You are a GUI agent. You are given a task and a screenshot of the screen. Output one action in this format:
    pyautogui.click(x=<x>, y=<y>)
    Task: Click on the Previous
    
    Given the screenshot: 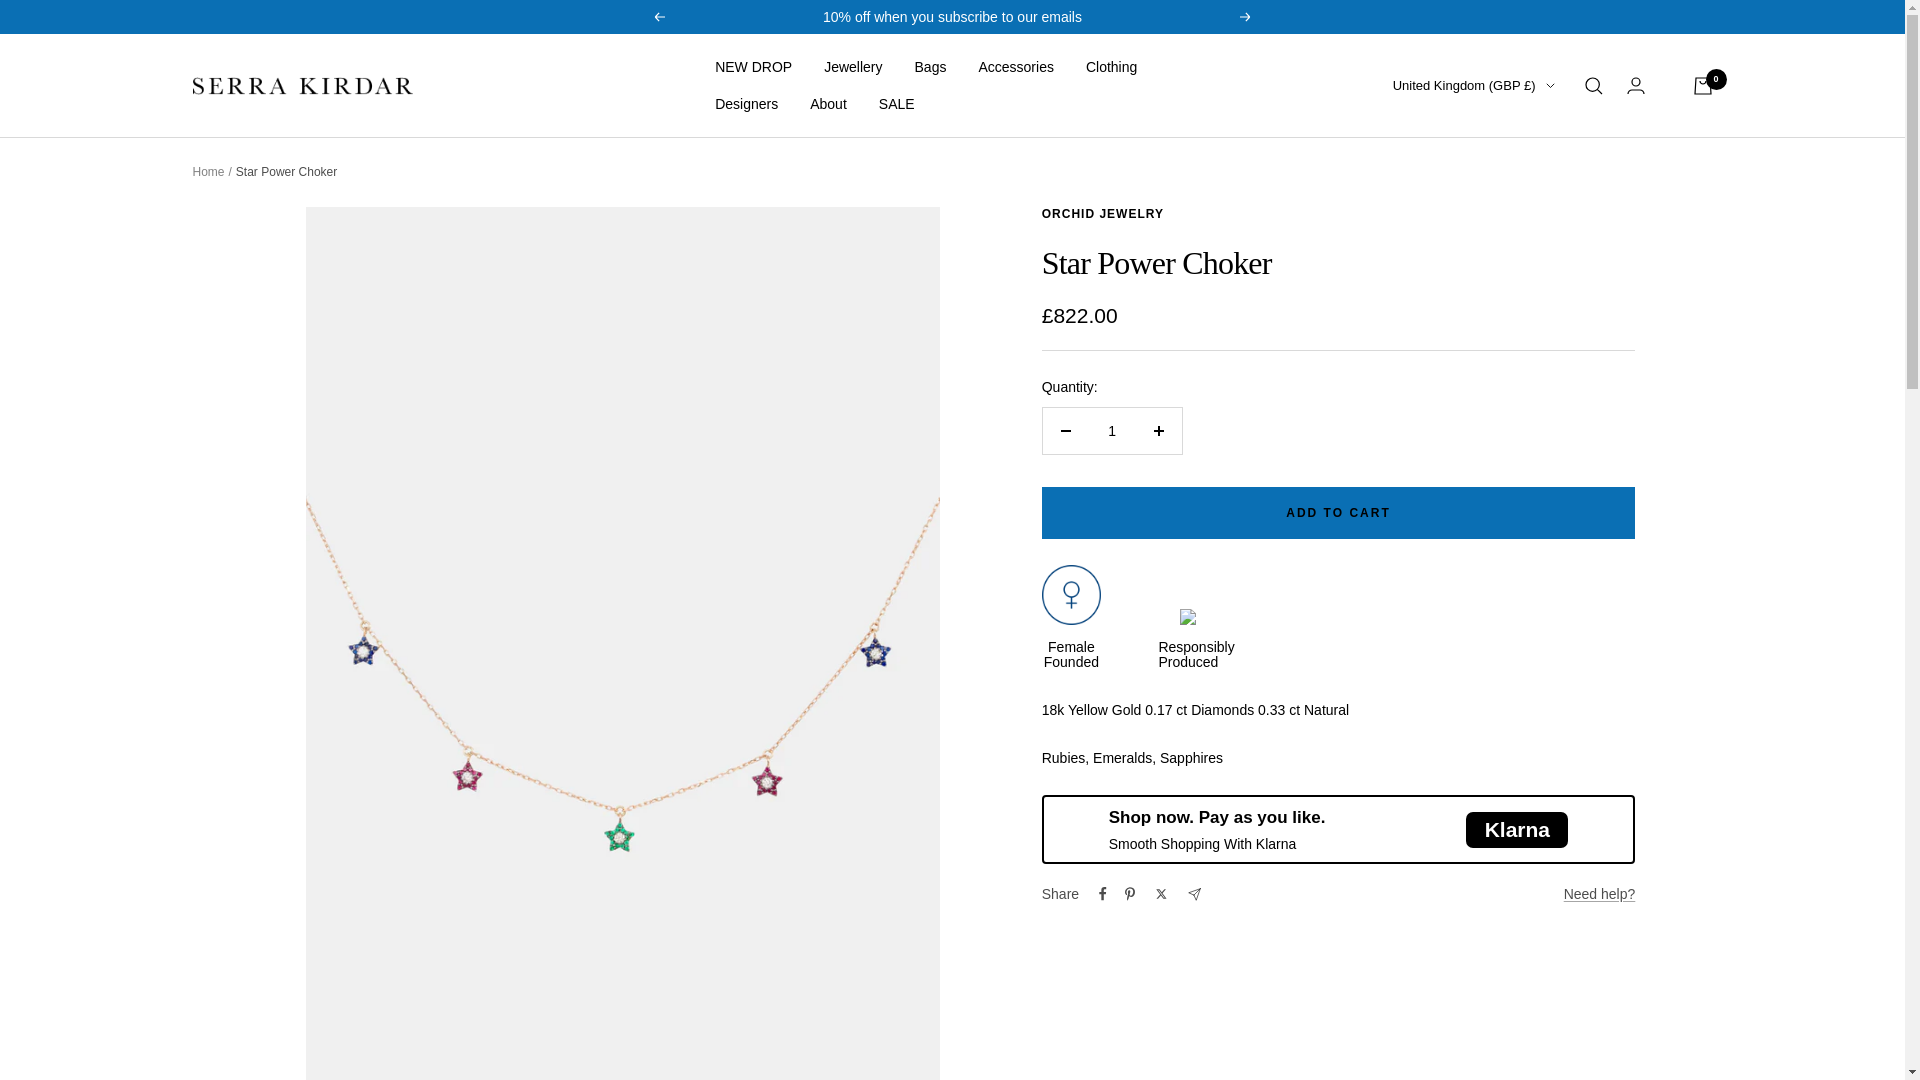 What is the action you would take?
    pyautogui.click(x=658, y=16)
    